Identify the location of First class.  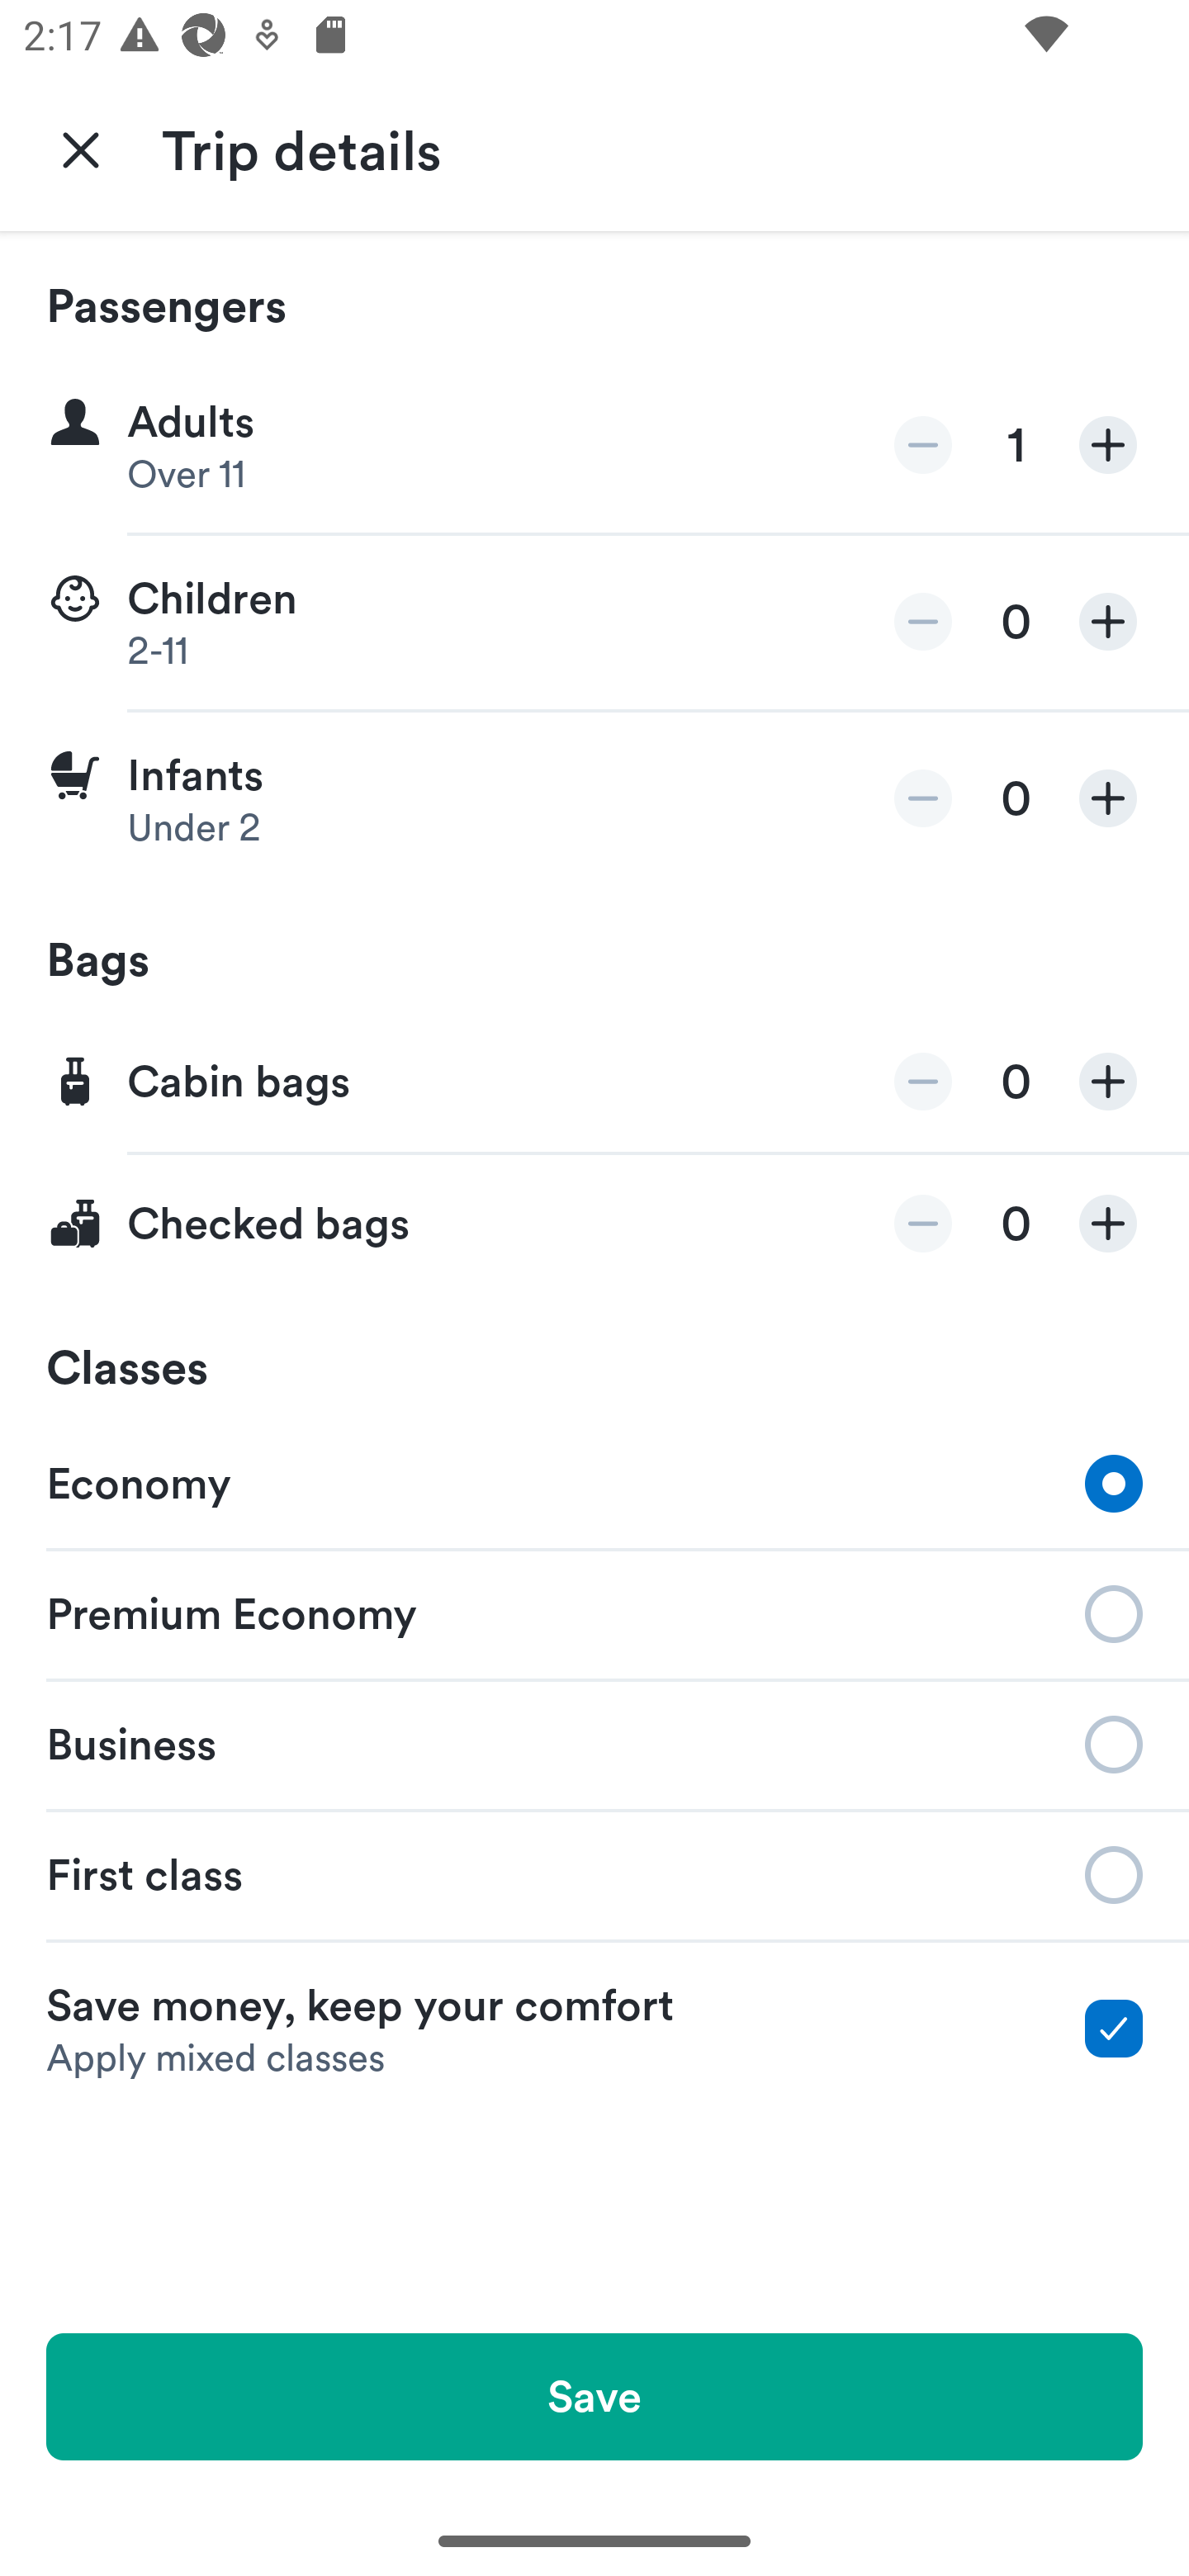
(594, 1875).